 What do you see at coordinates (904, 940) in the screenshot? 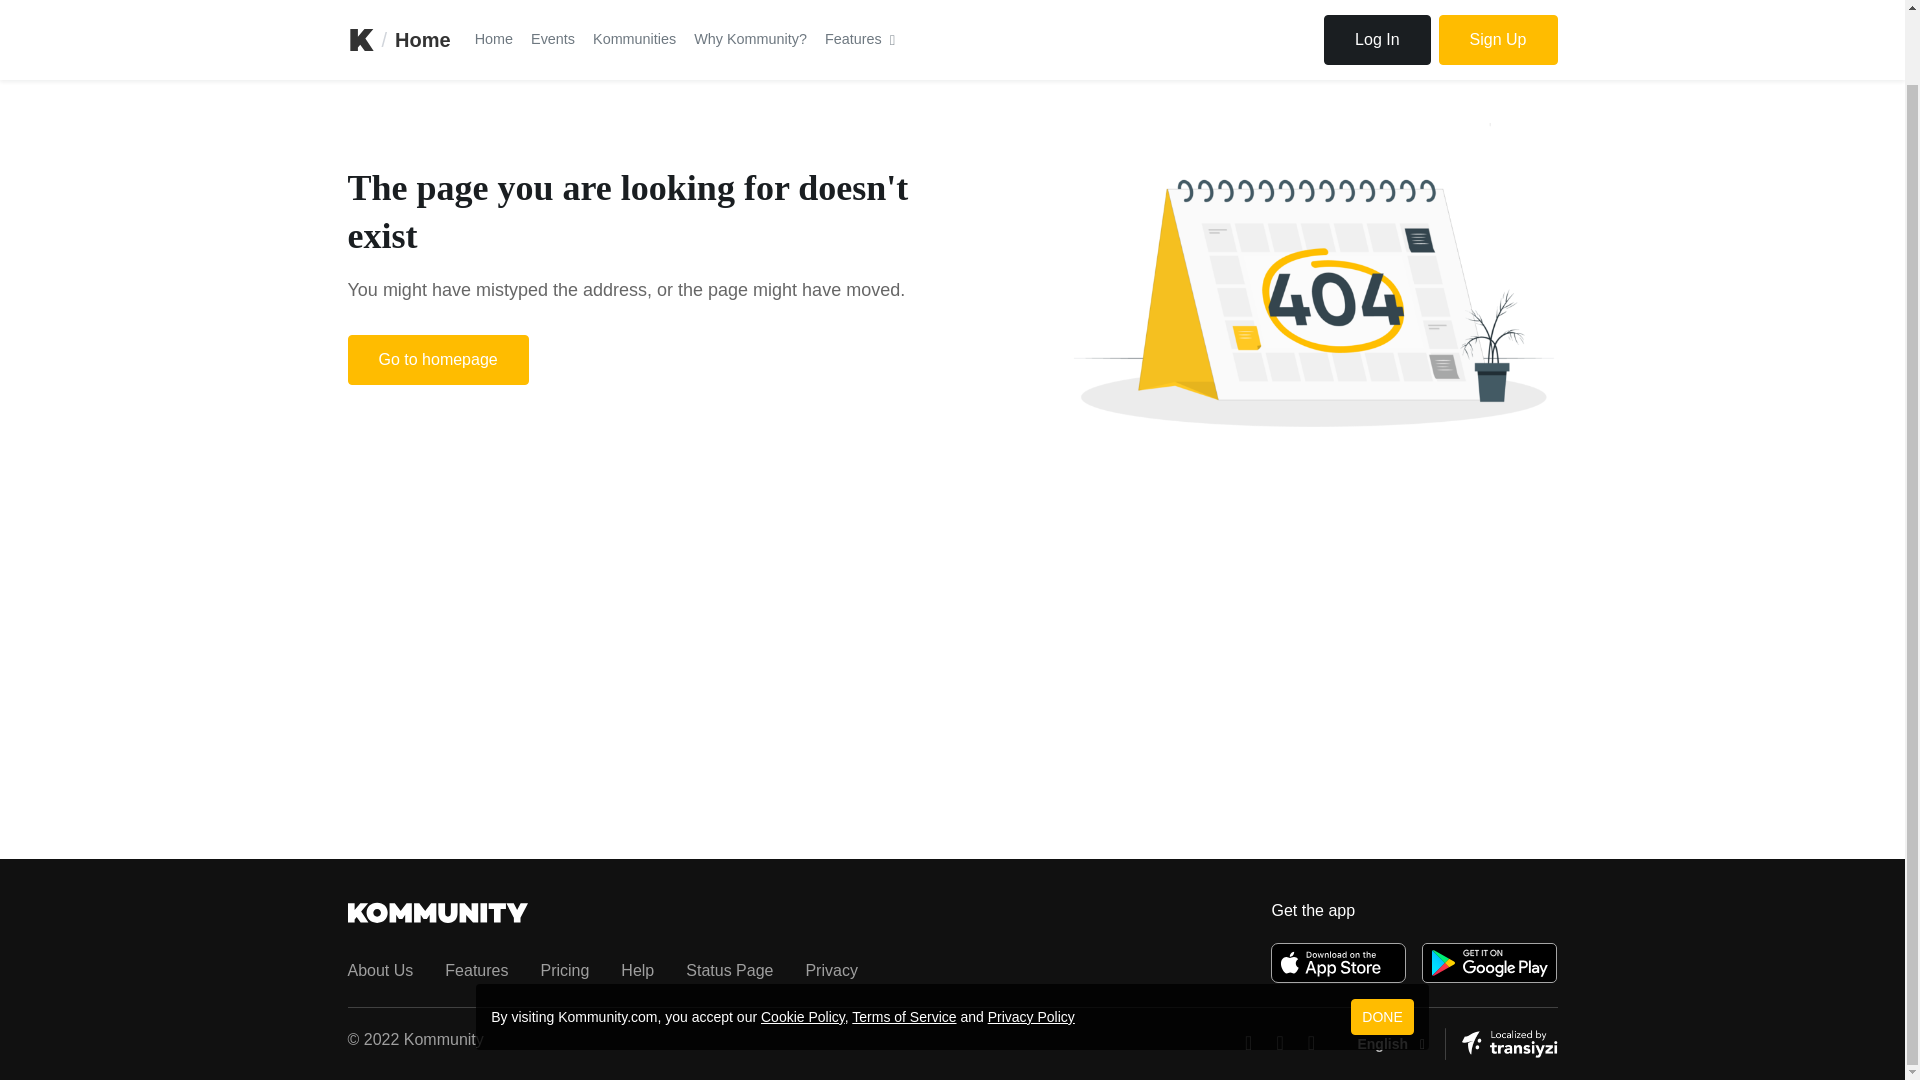
I see `Terms of Service` at bounding box center [904, 940].